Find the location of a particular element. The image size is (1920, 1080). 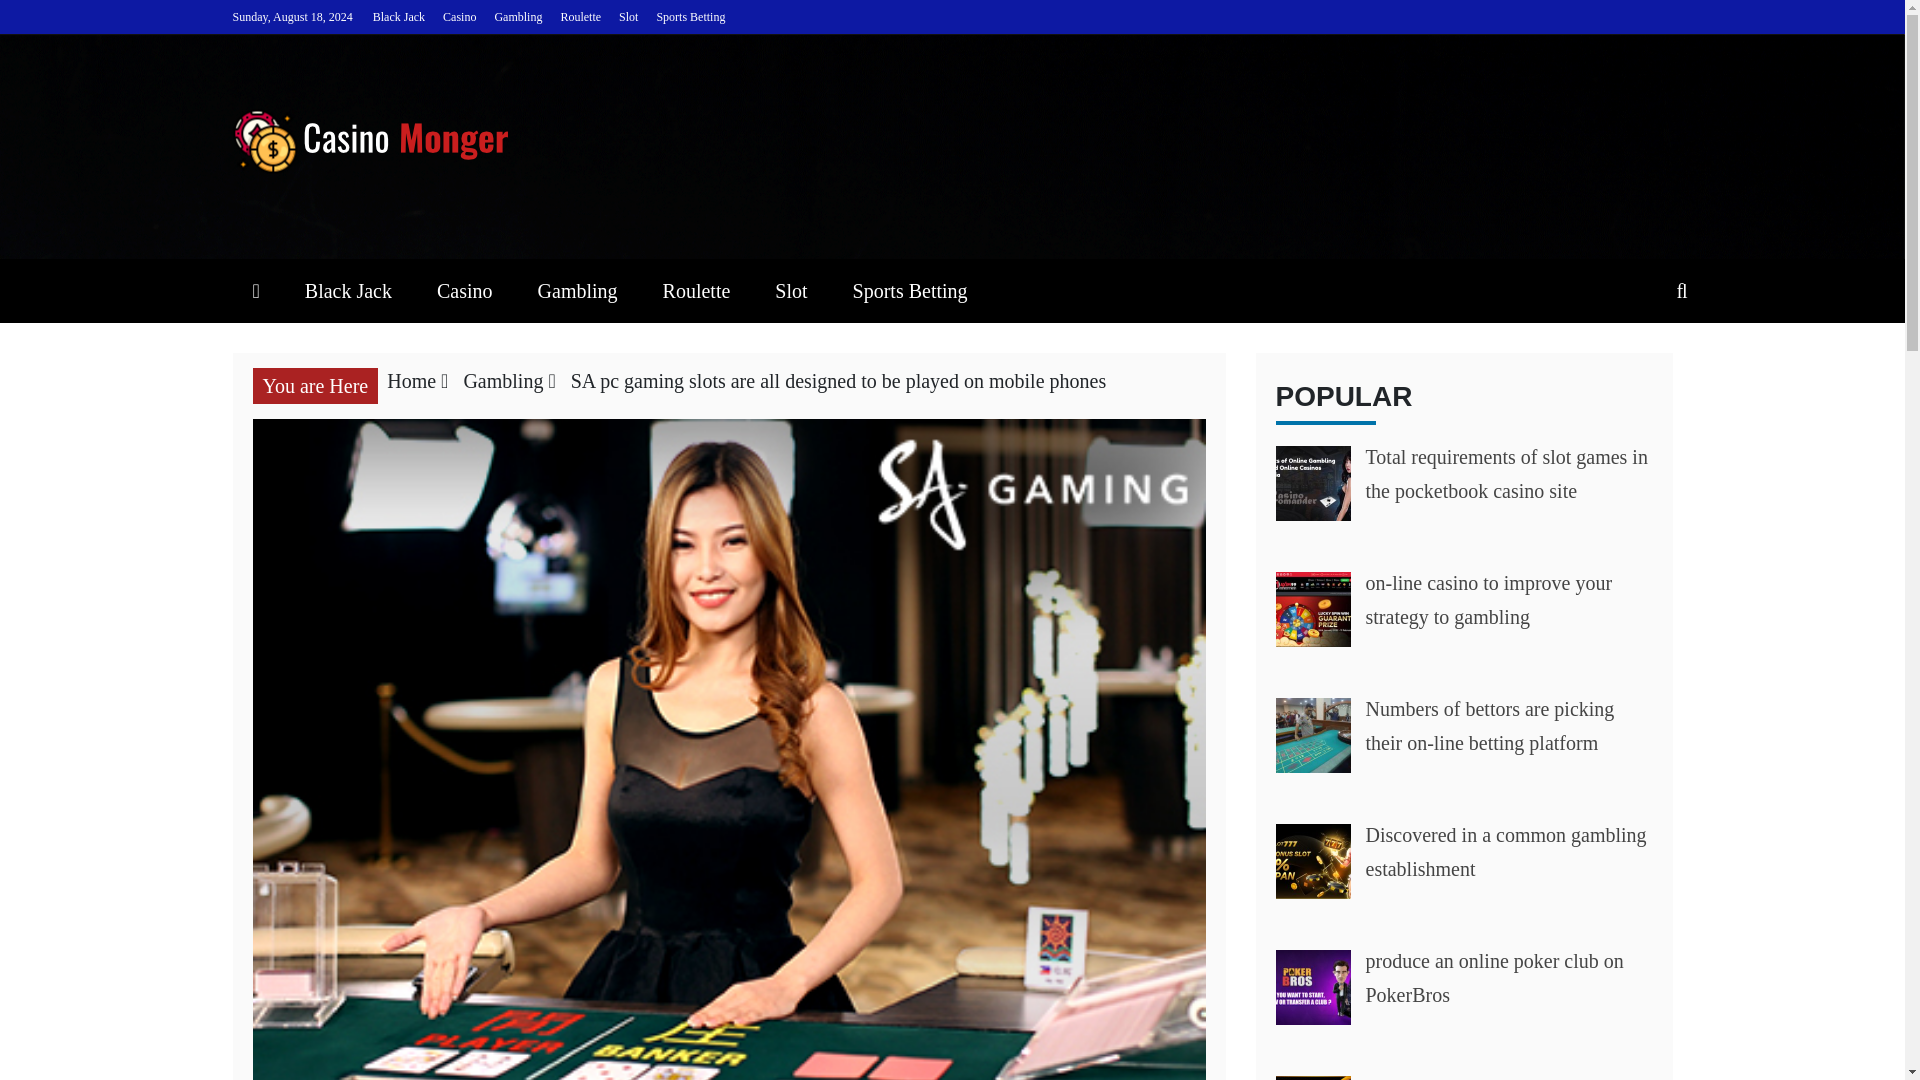

Slot is located at coordinates (790, 290).